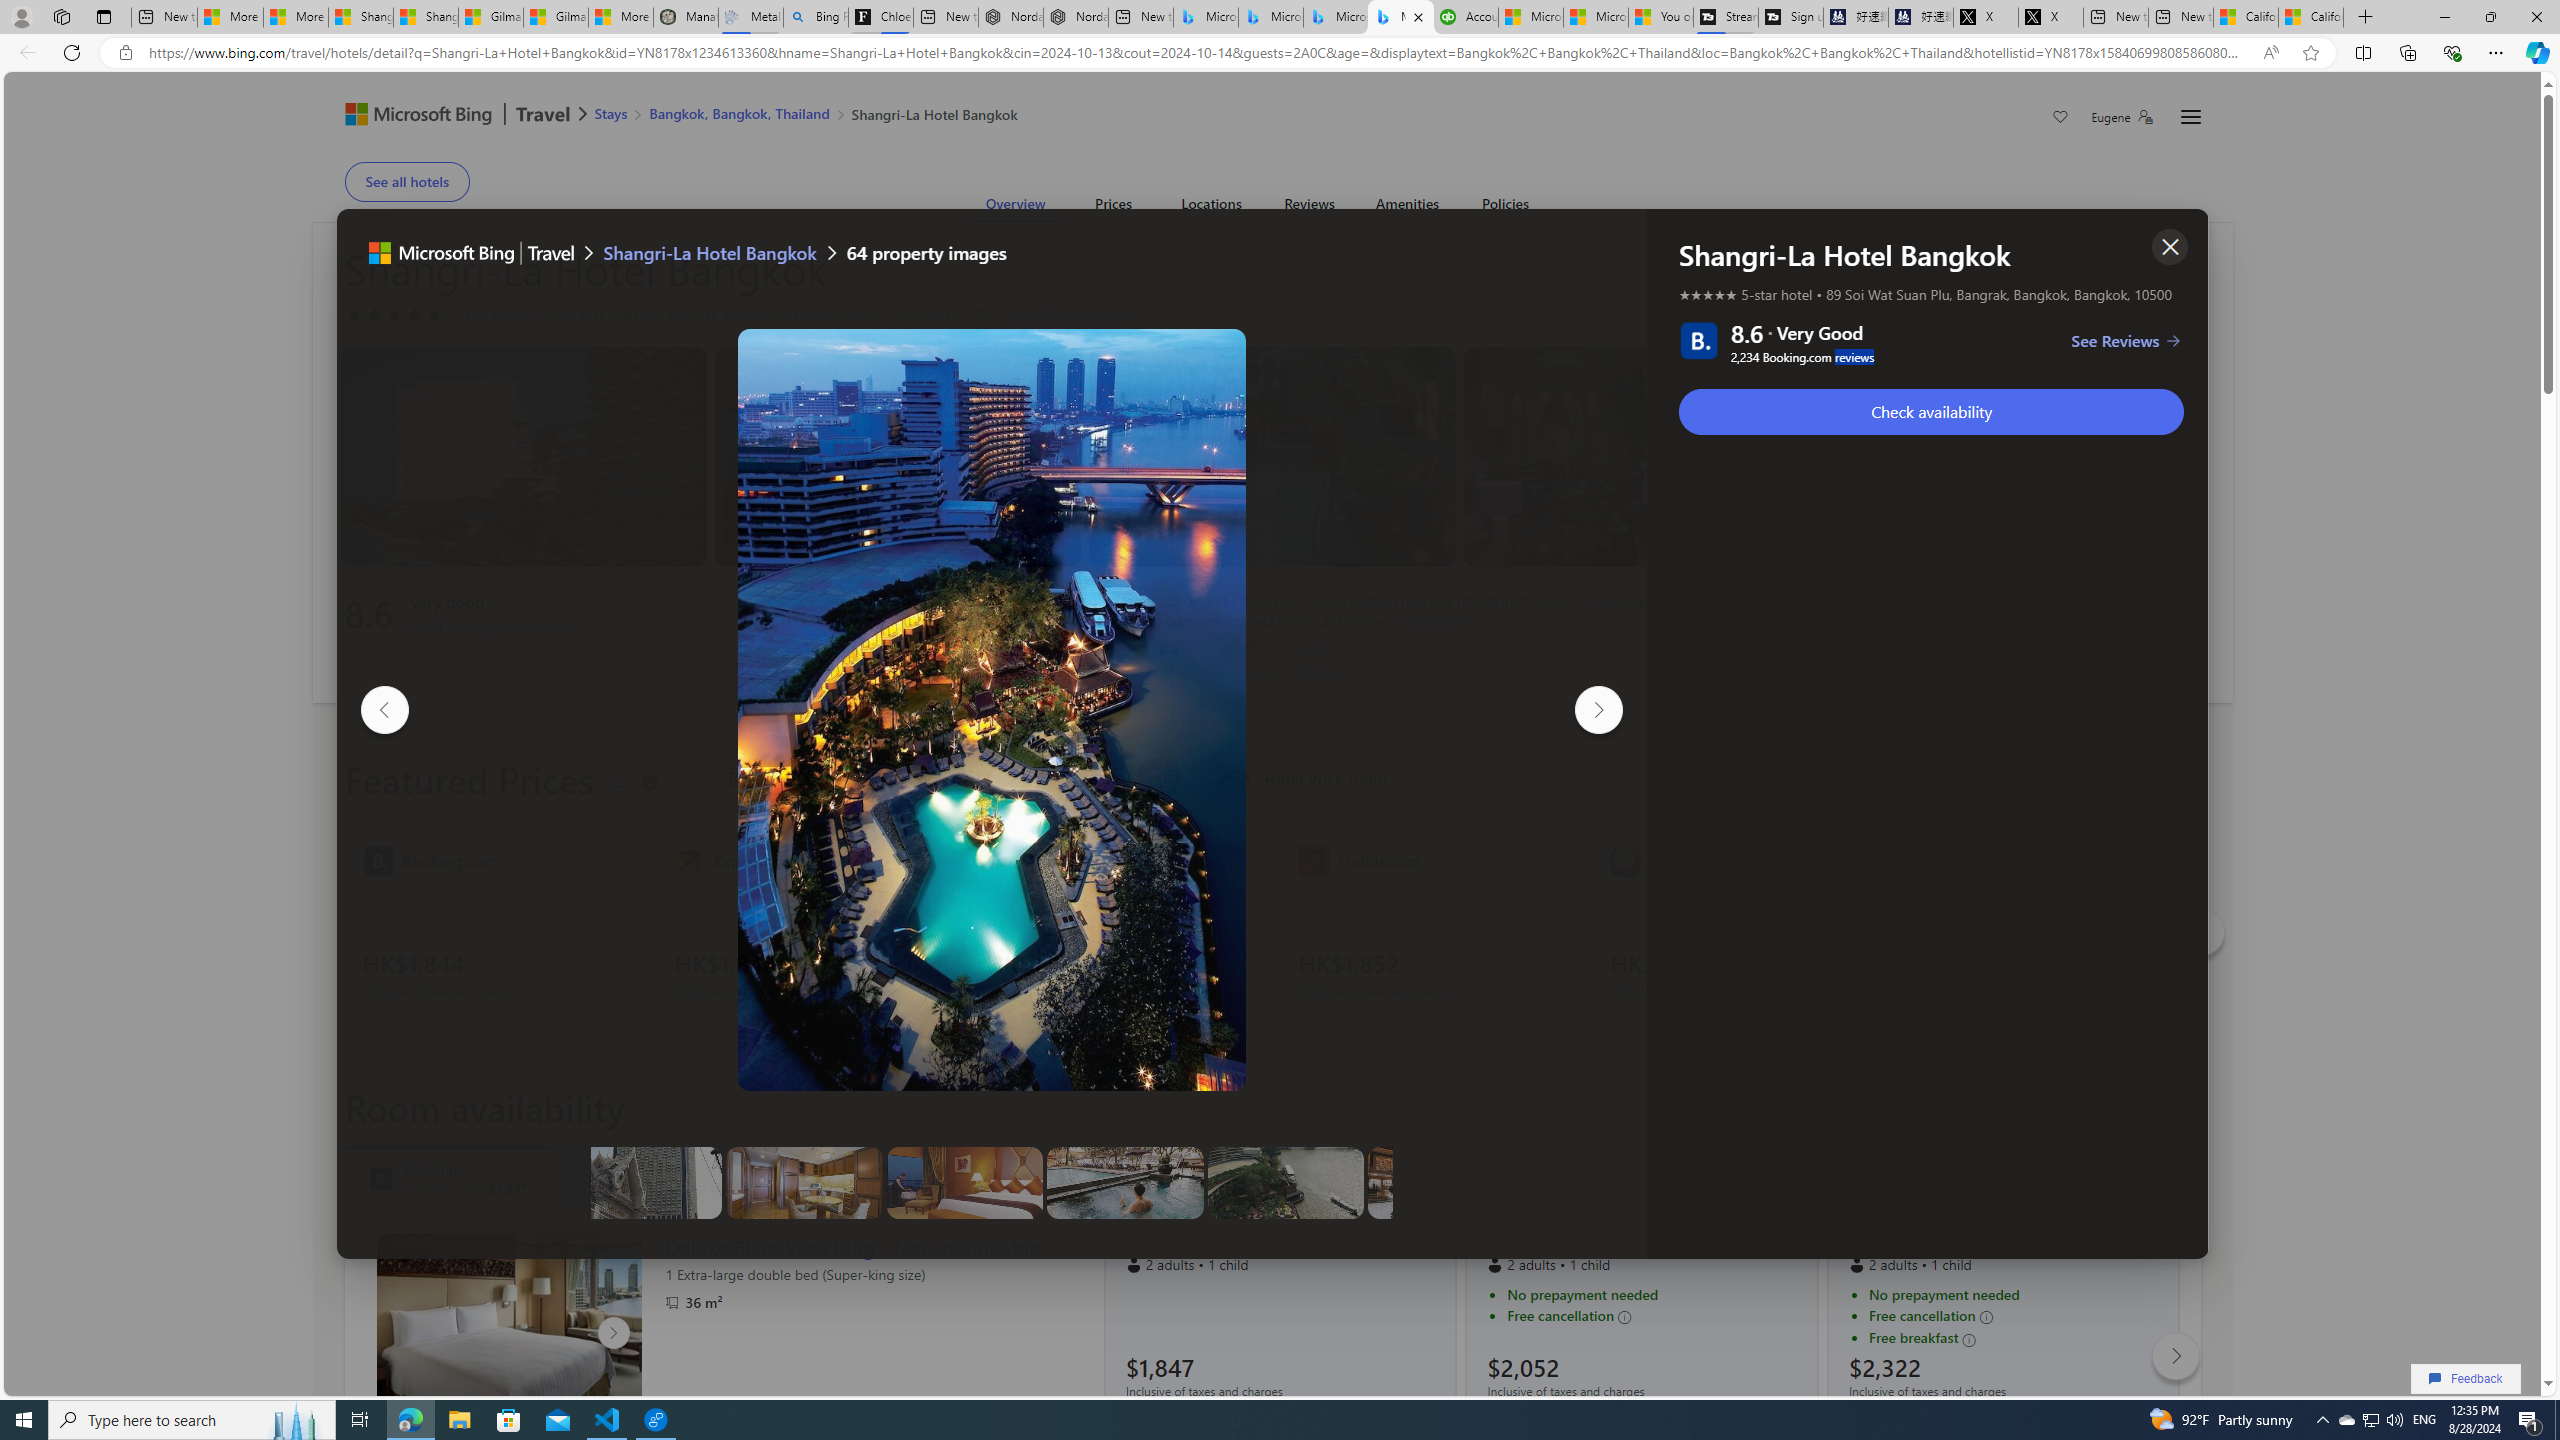 Image resolution: width=2560 pixels, height=1440 pixels. I want to click on Microsoft Start, so click(1594, 17).